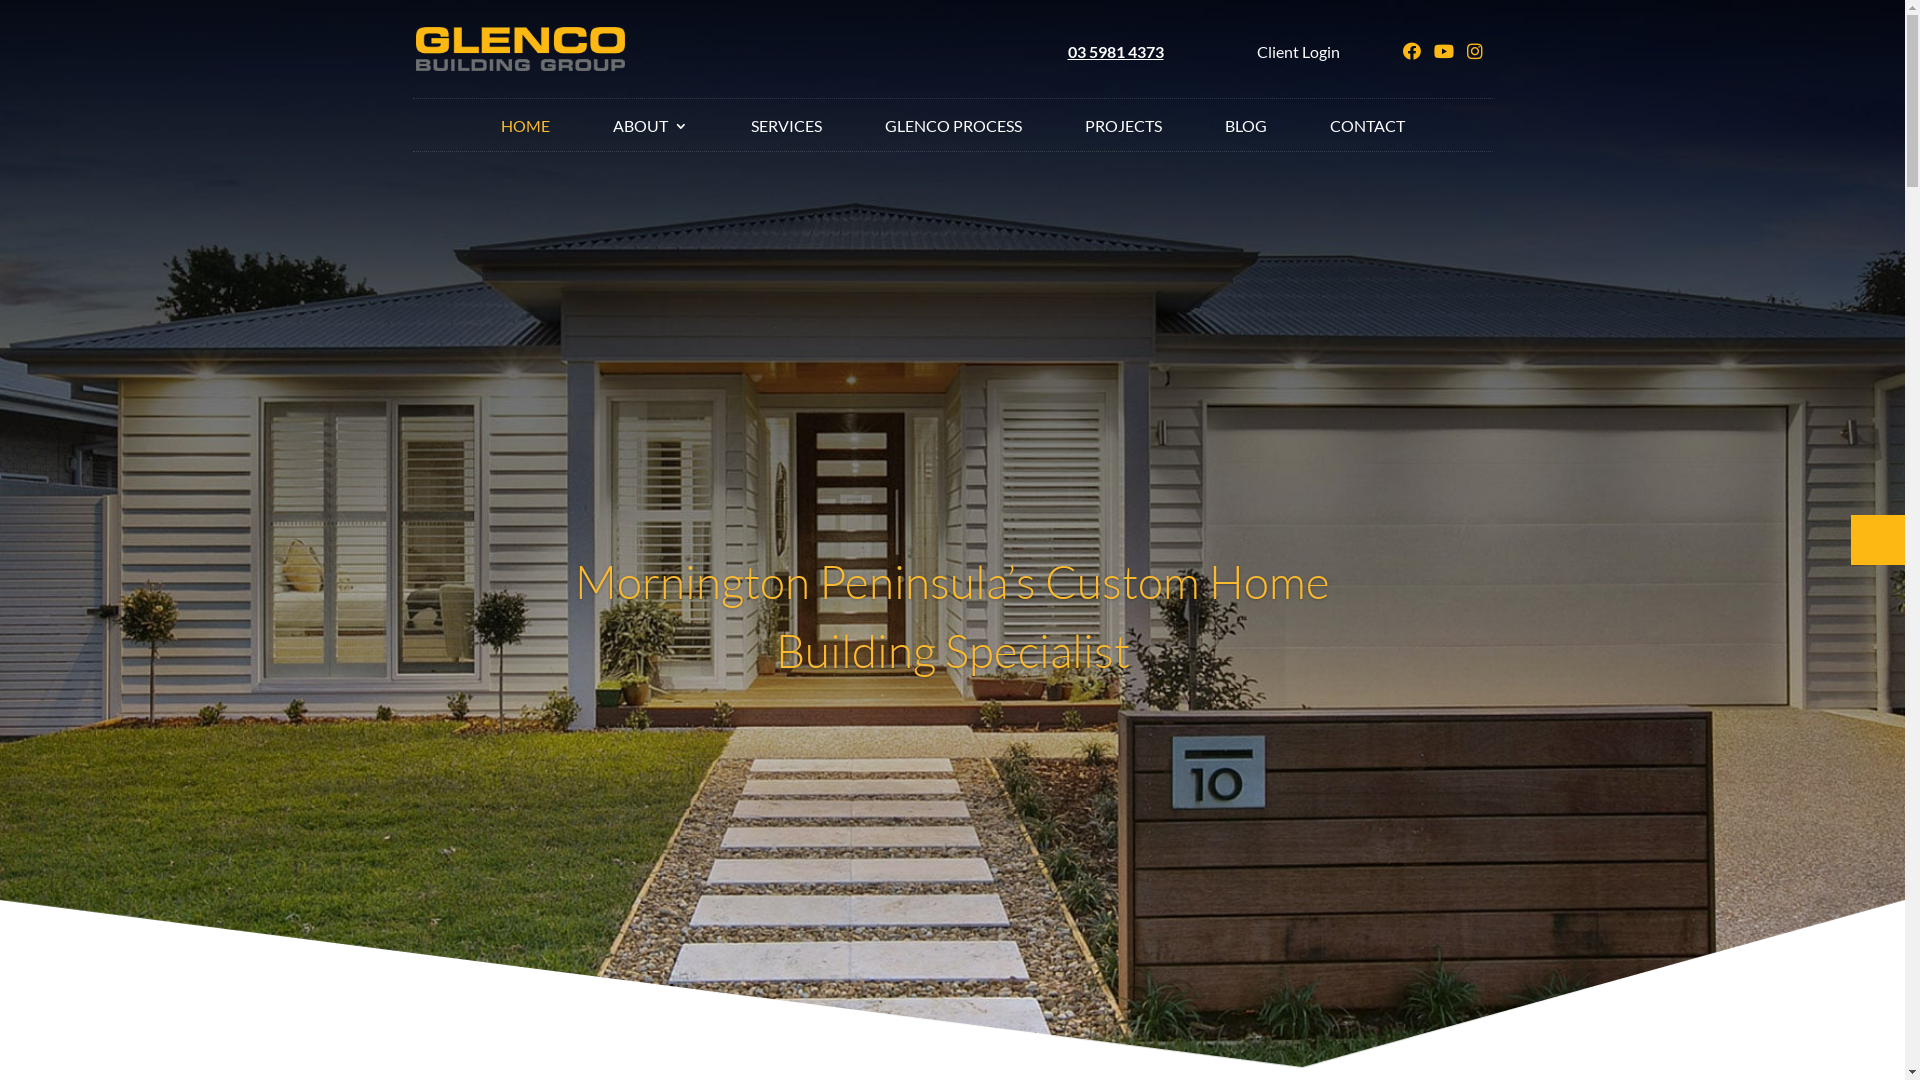 The width and height of the screenshot is (1920, 1080). I want to click on GLENCO PROCESS, so click(952, 135).